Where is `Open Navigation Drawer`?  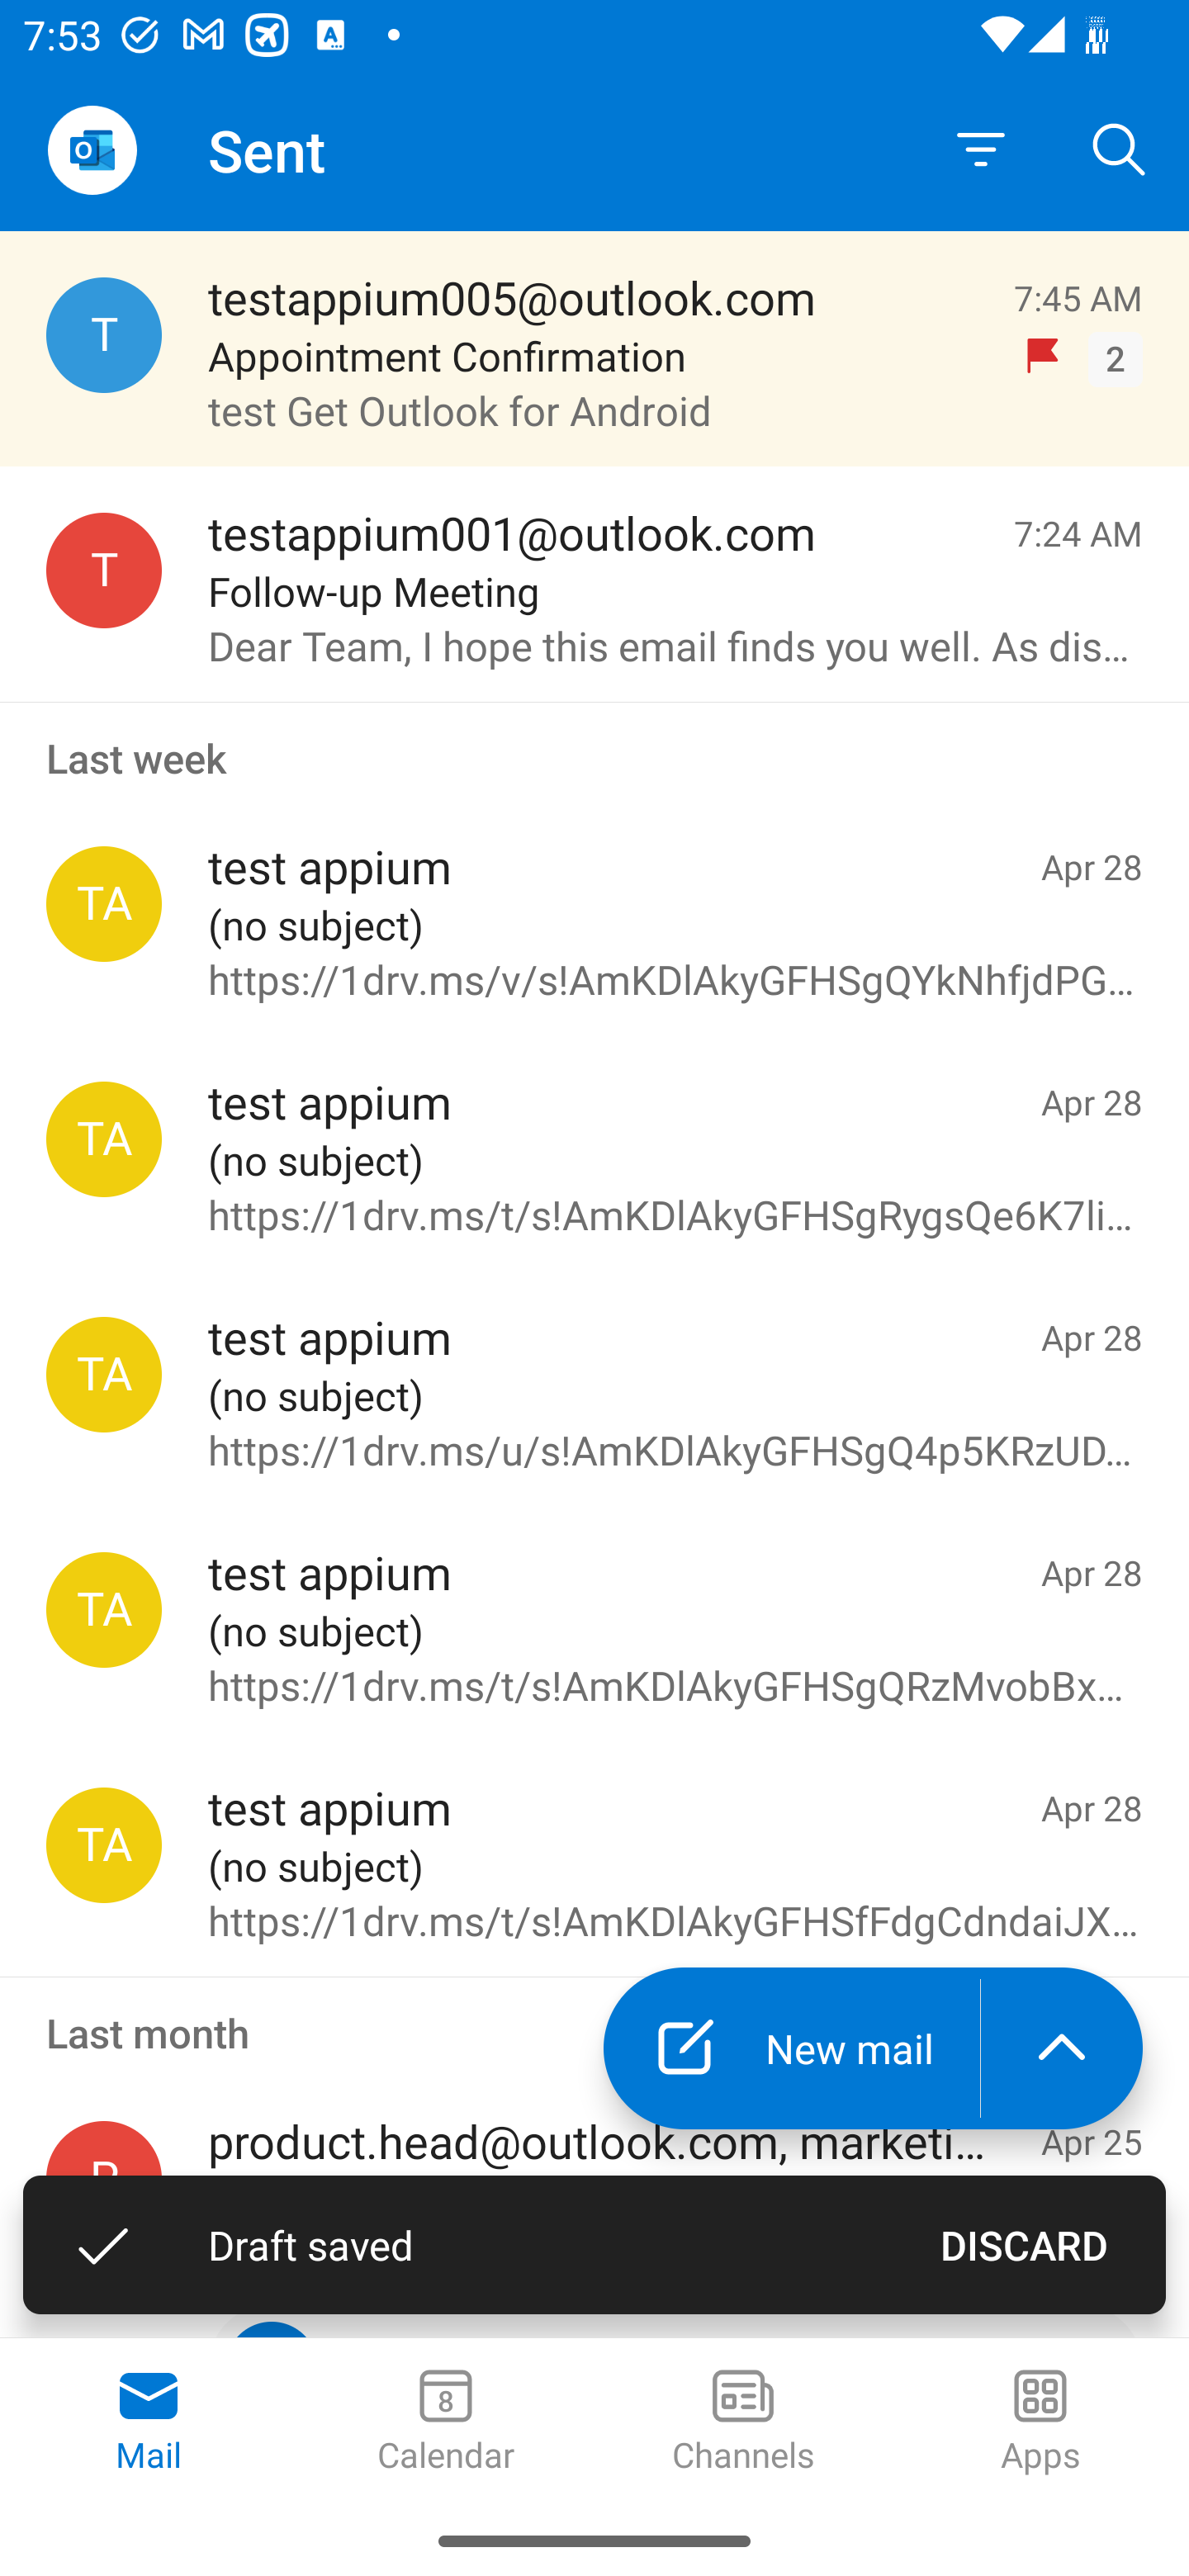
Open Navigation Drawer is located at coordinates (92, 150).